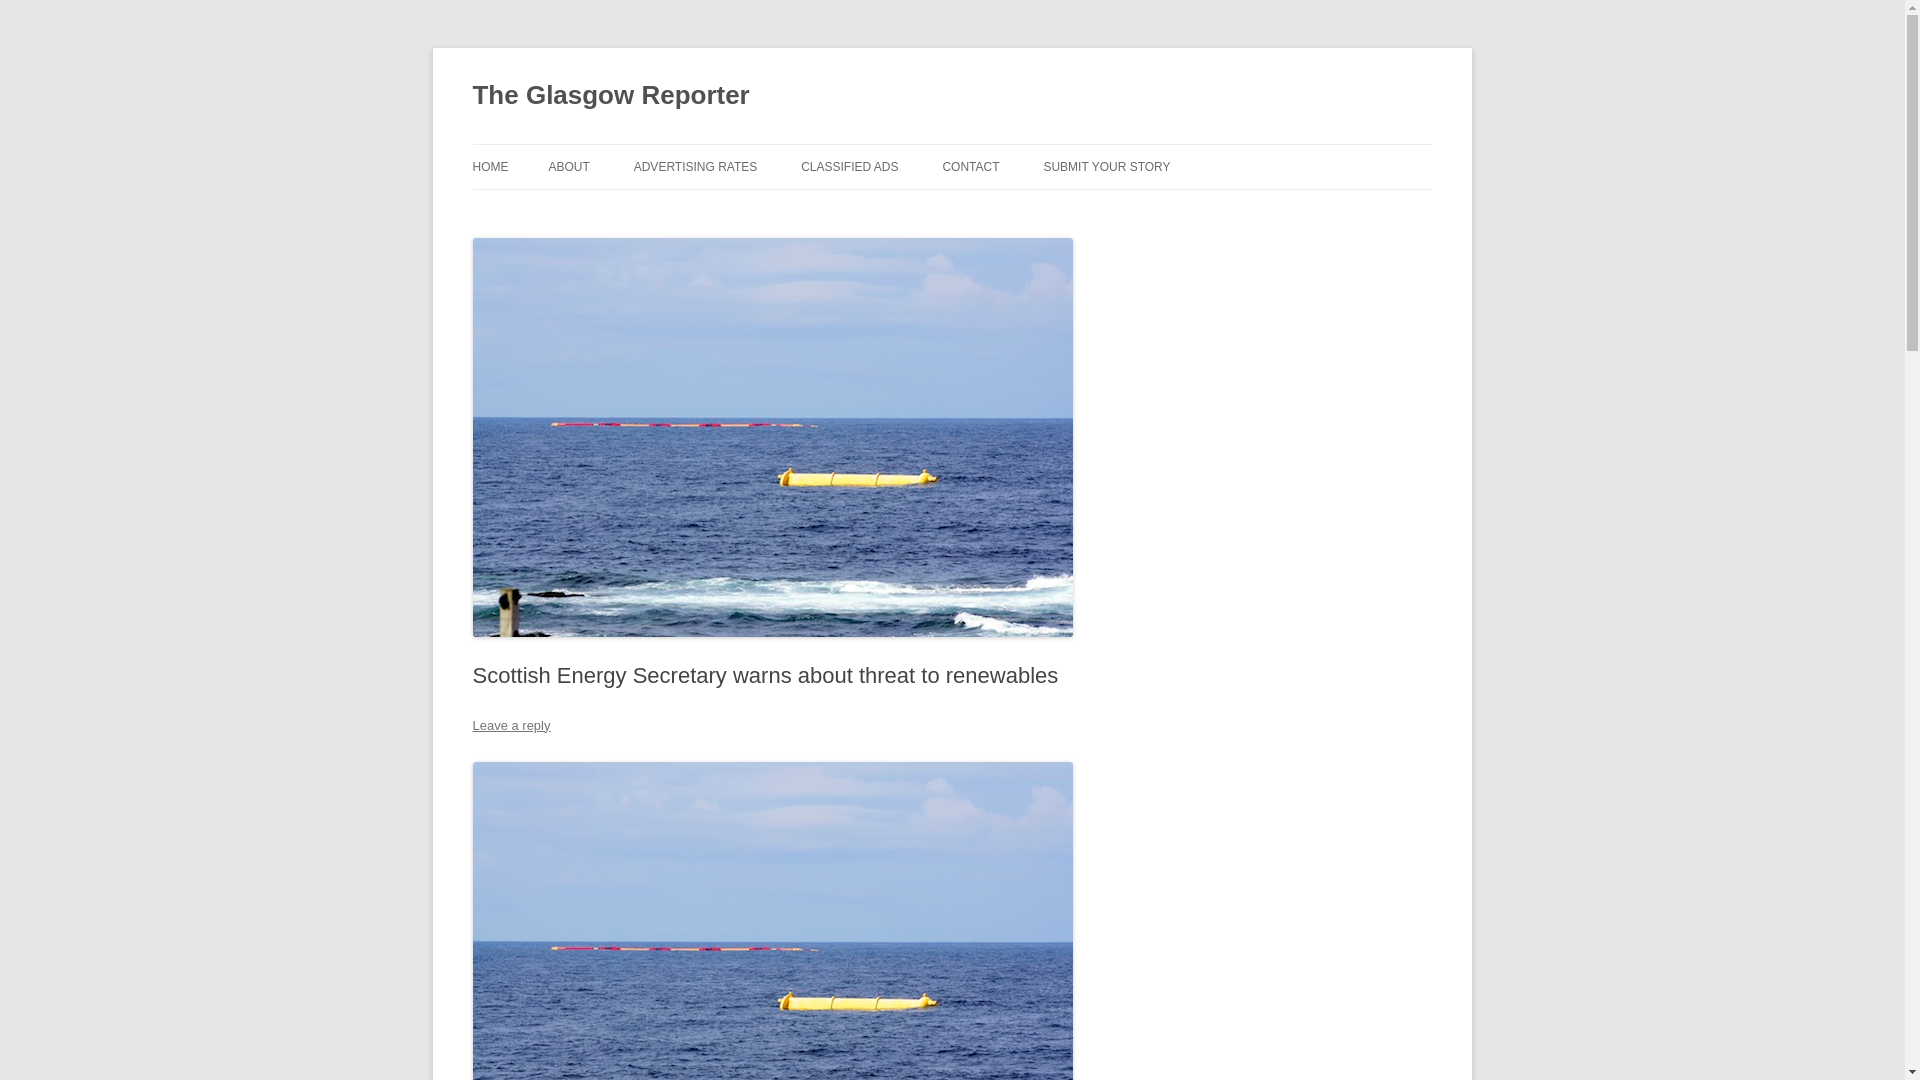 This screenshot has width=1920, height=1080. Describe the element at coordinates (1106, 166) in the screenshot. I see `SUBMIT YOUR STORY` at that location.